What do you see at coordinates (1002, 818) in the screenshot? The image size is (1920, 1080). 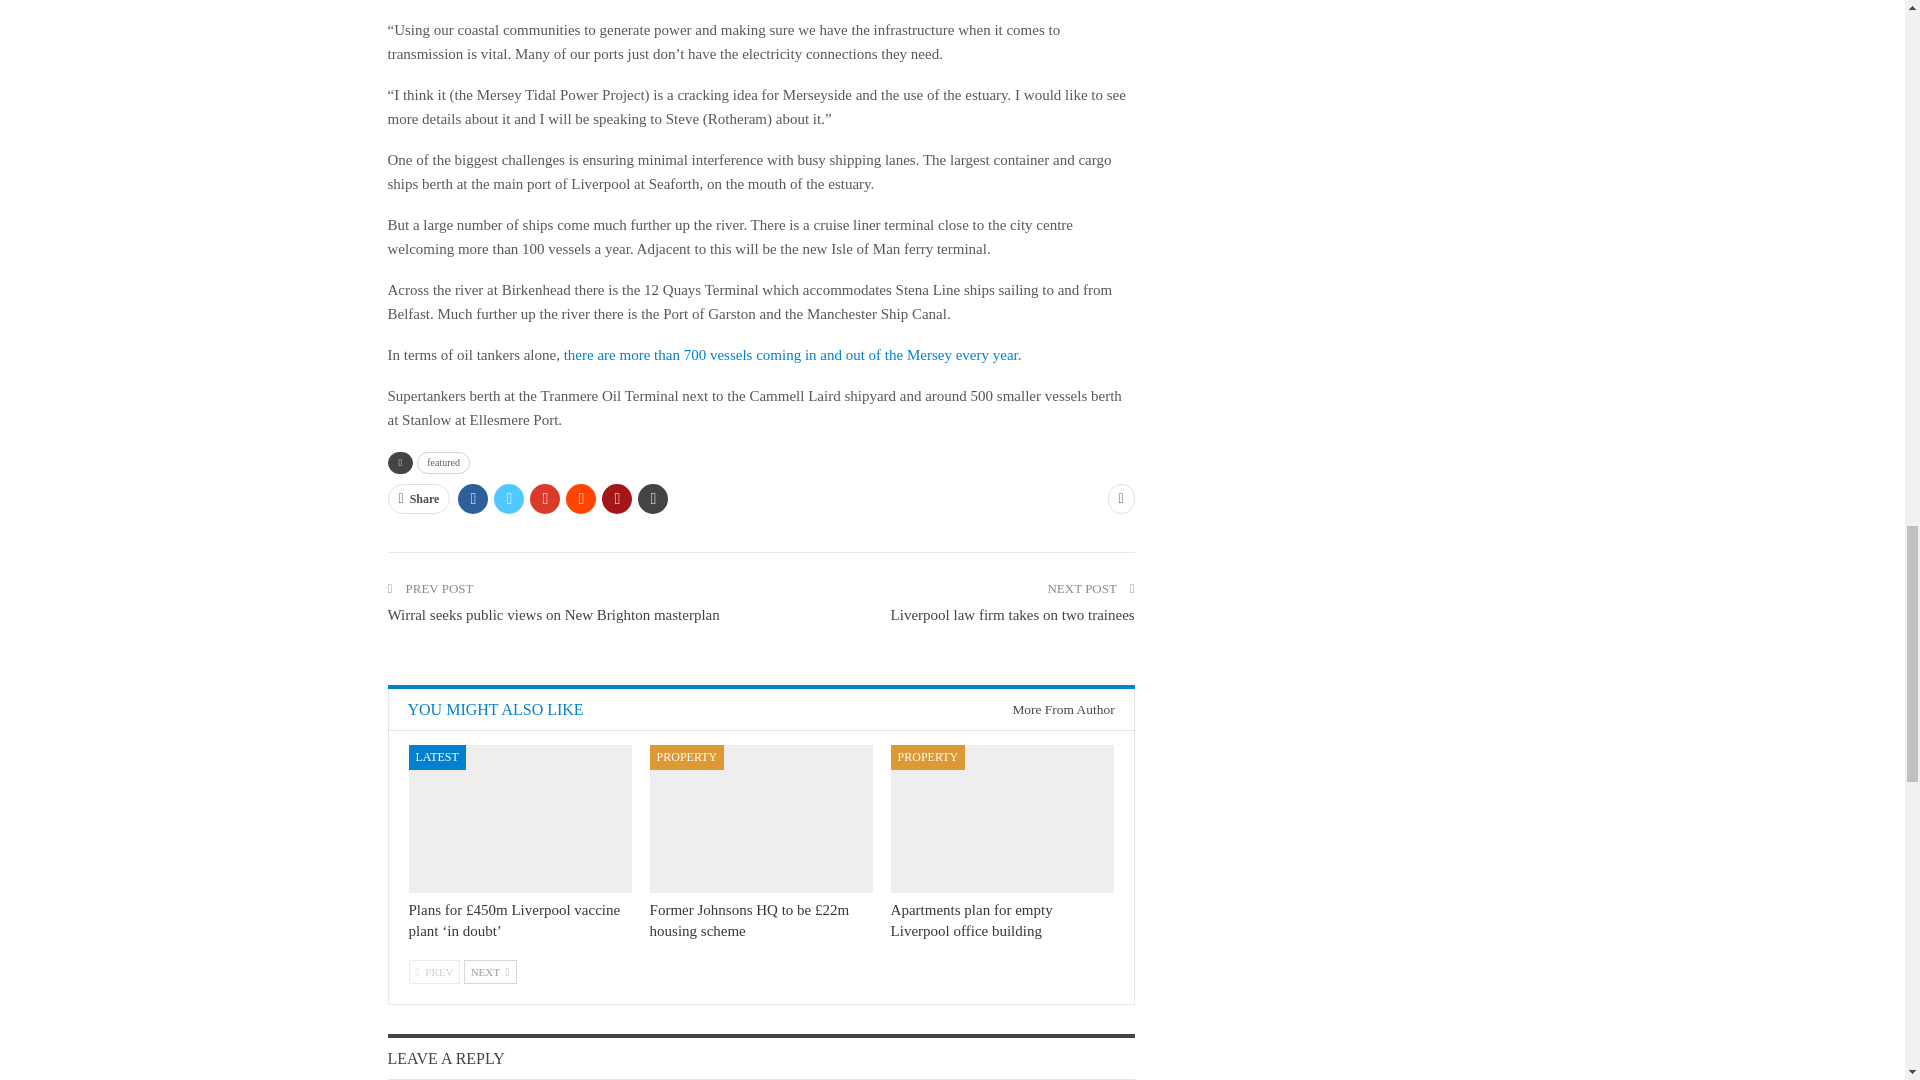 I see `Apartments plan for empty Liverpool office building` at bounding box center [1002, 818].